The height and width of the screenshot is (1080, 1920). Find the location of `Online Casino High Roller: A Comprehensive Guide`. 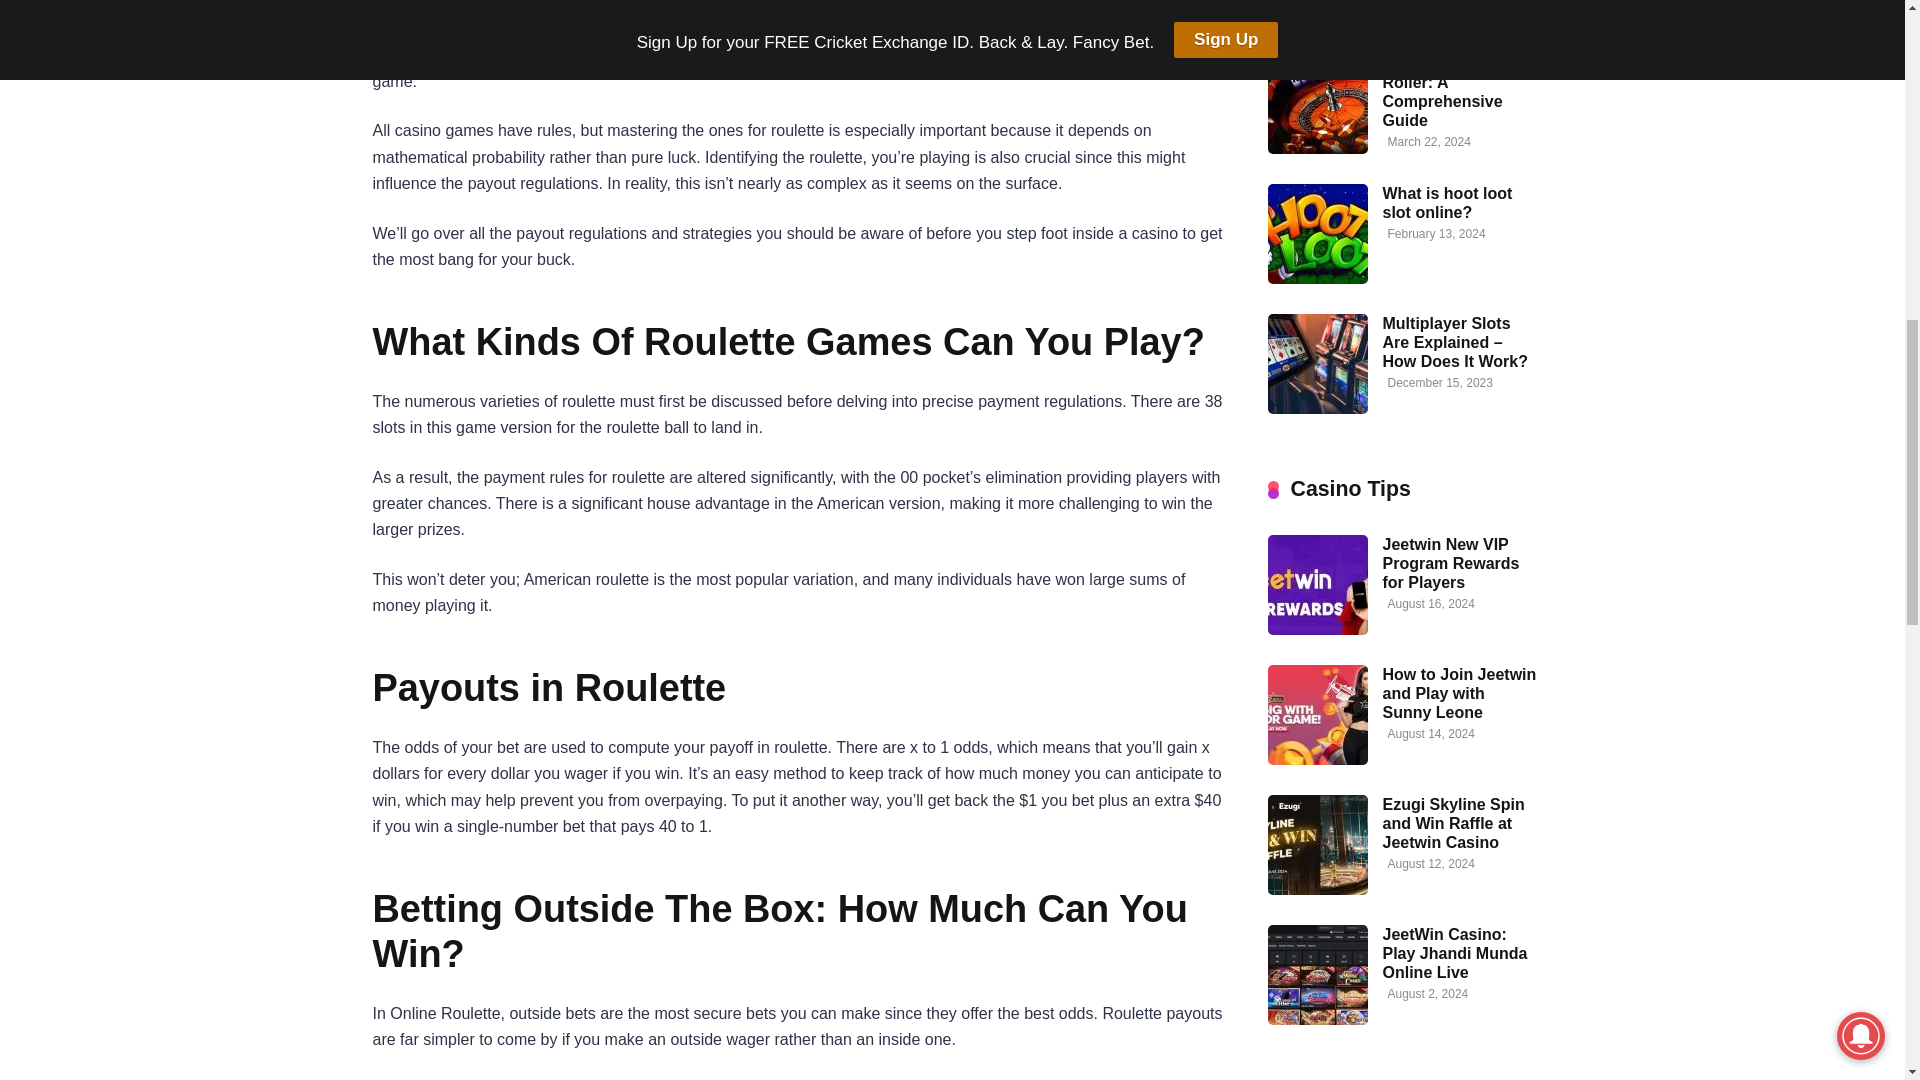

Online Casino High Roller: A Comprehensive Guide is located at coordinates (1456, 92).